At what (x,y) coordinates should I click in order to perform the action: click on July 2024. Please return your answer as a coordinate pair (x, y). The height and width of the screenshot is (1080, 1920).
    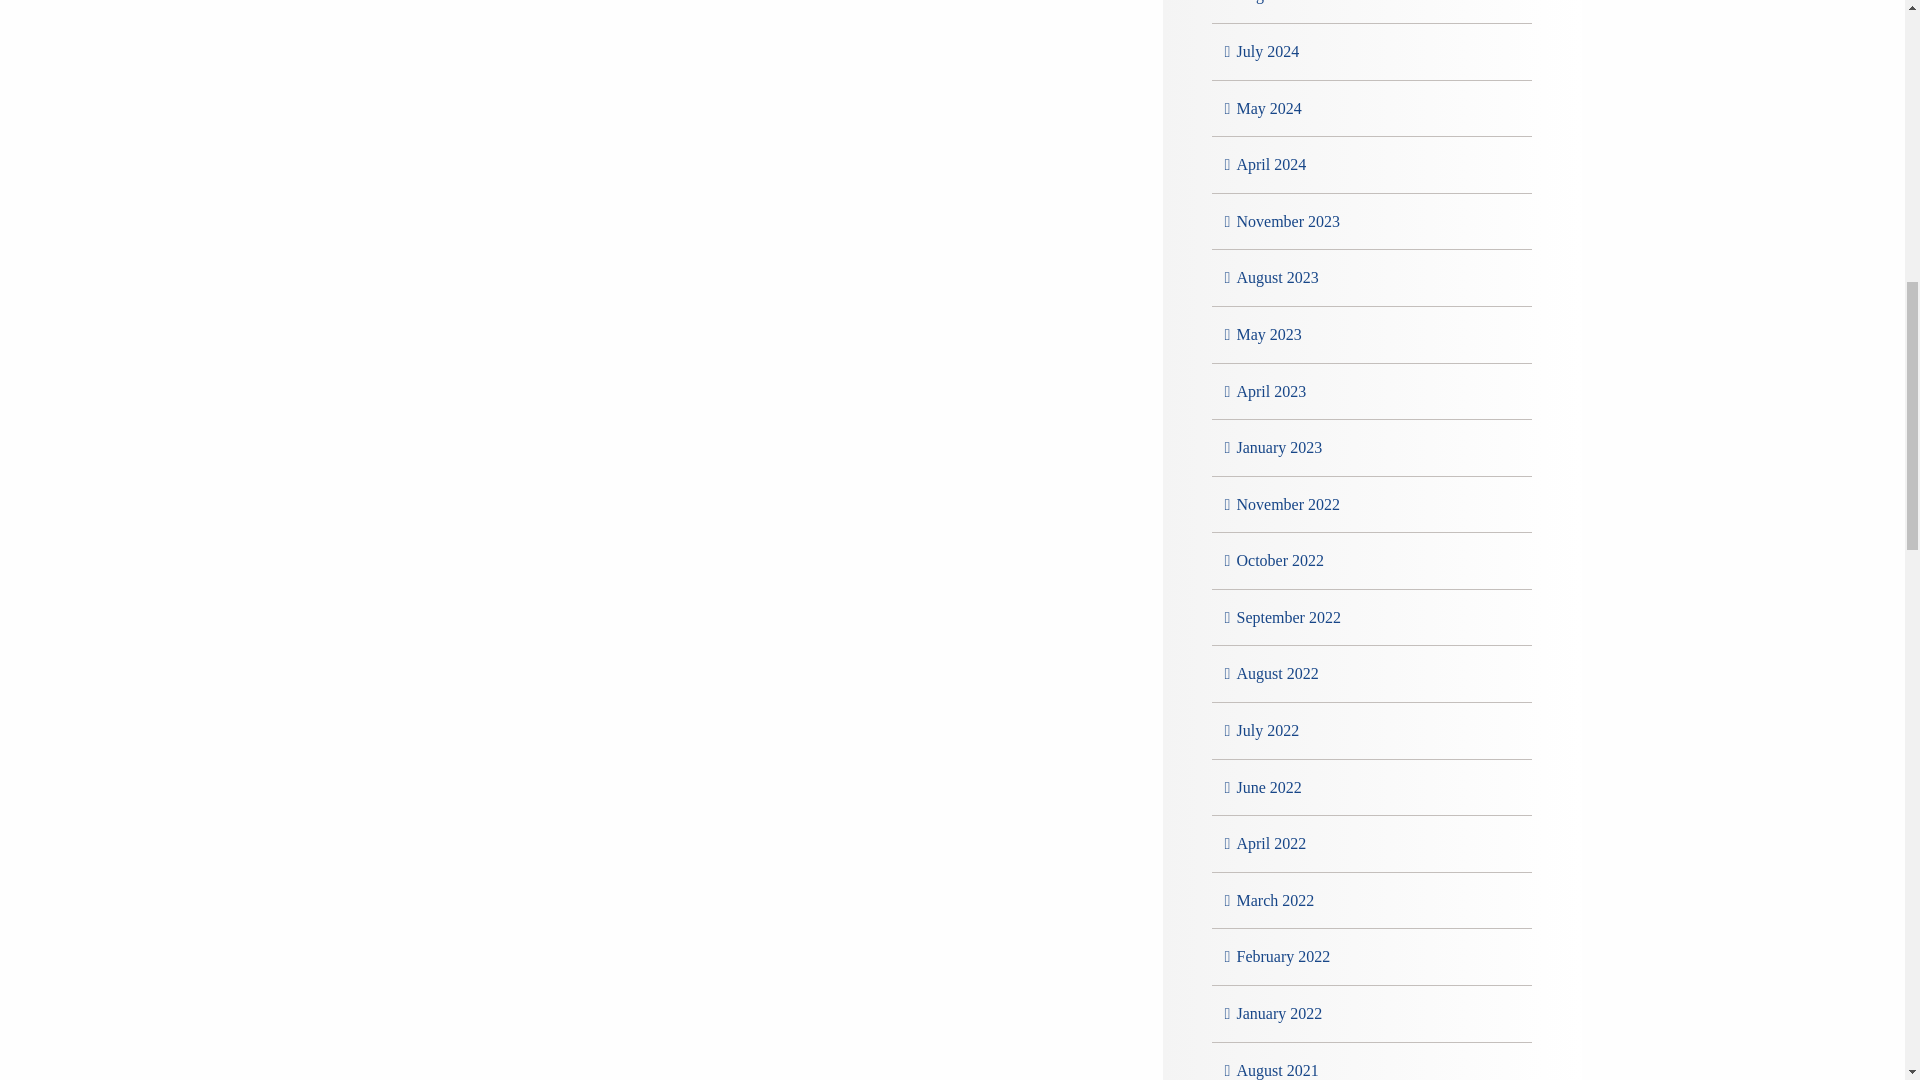
    Looking at the image, I should click on (1268, 52).